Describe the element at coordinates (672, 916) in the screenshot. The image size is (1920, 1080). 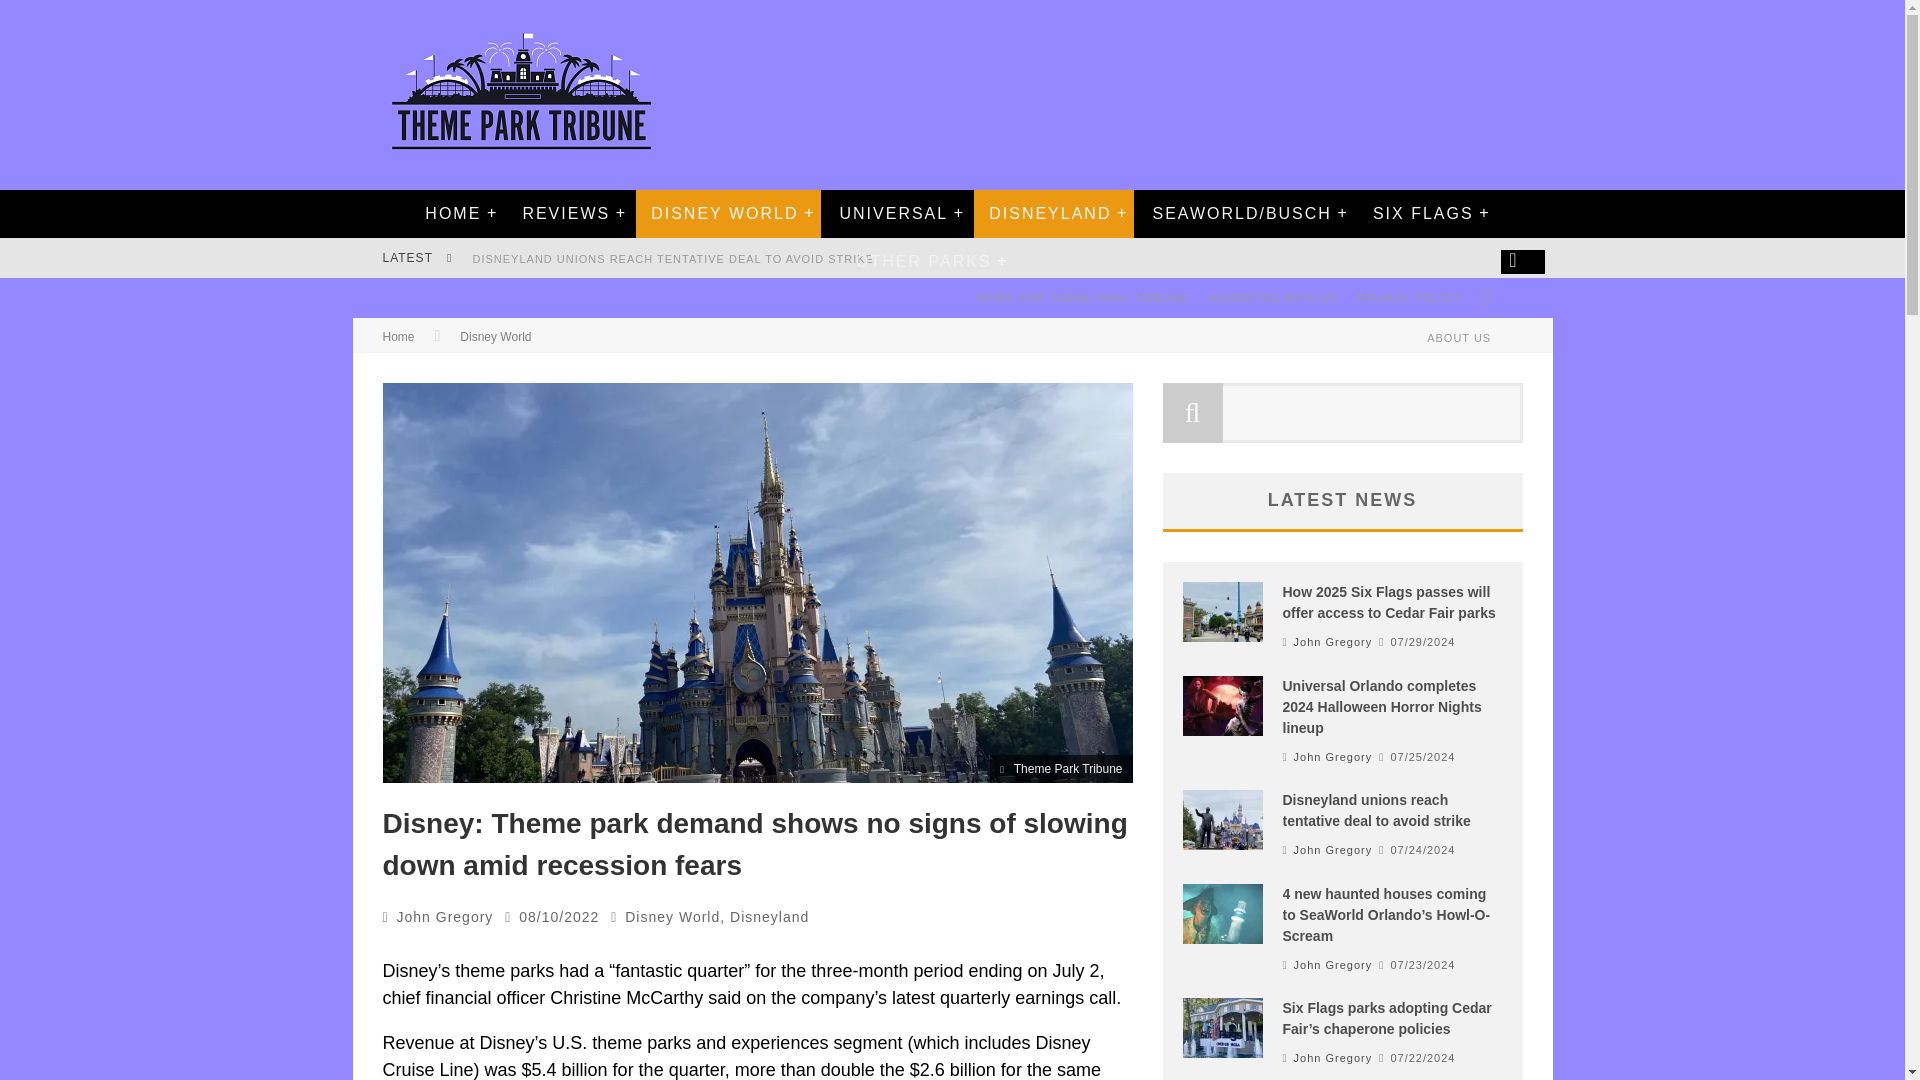
I see `View all posts in Disney World` at that location.